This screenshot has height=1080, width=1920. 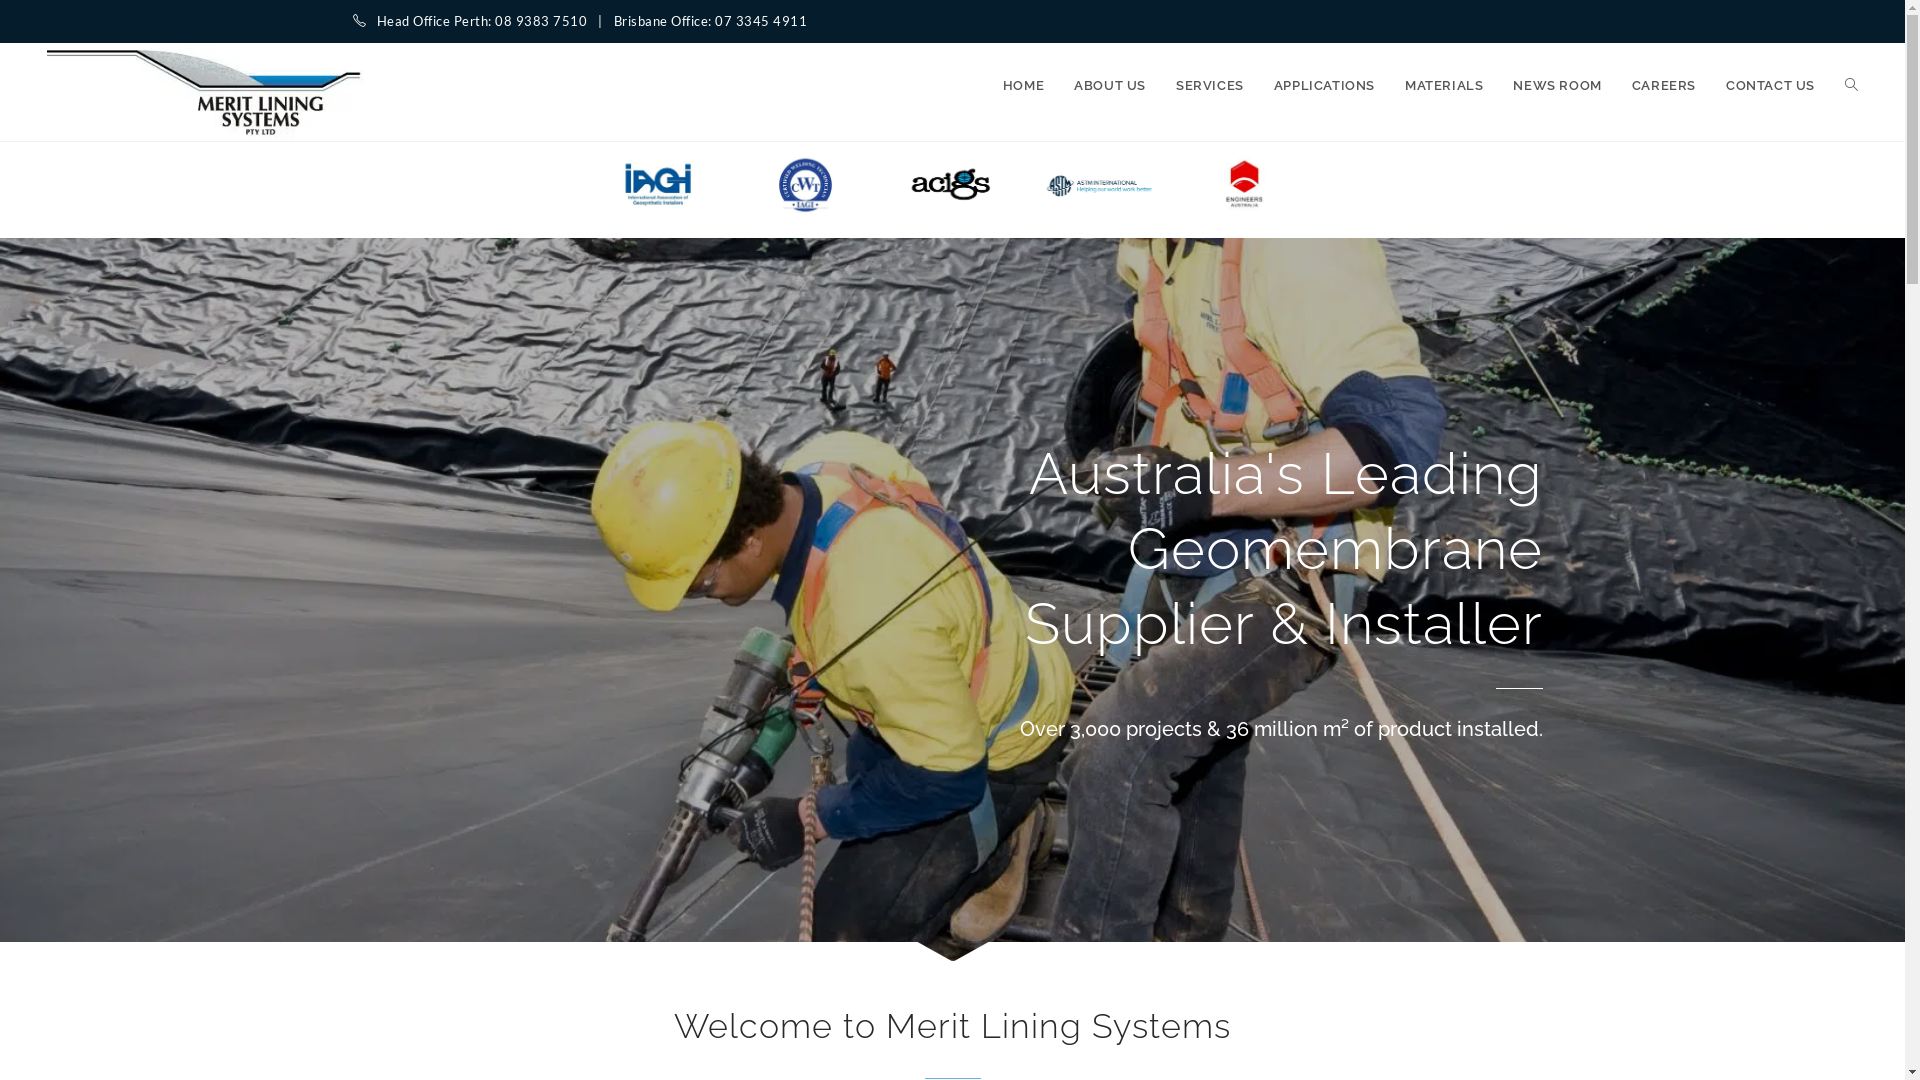 I want to click on Home 4, so click(x=1100, y=185).